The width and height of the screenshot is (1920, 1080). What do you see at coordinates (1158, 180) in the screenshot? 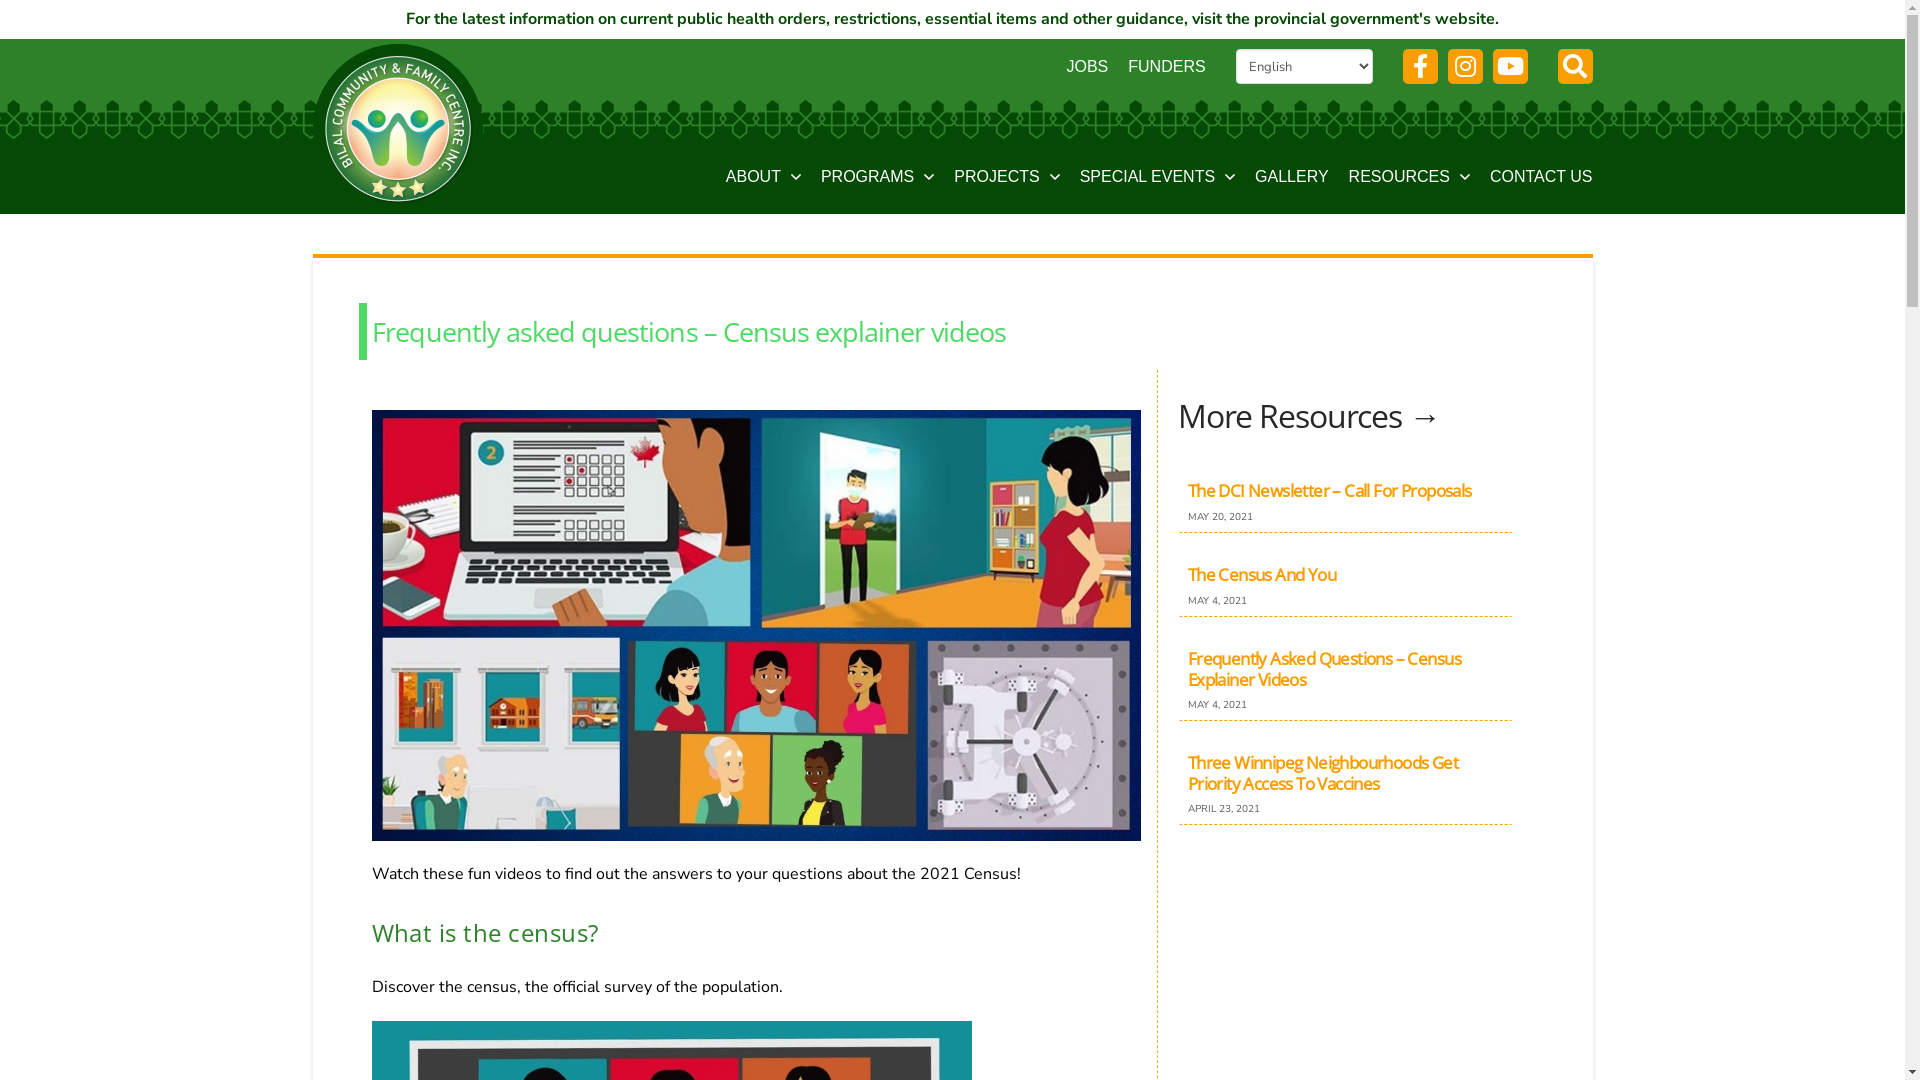
I see `SPECIAL EVENTS` at bounding box center [1158, 180].